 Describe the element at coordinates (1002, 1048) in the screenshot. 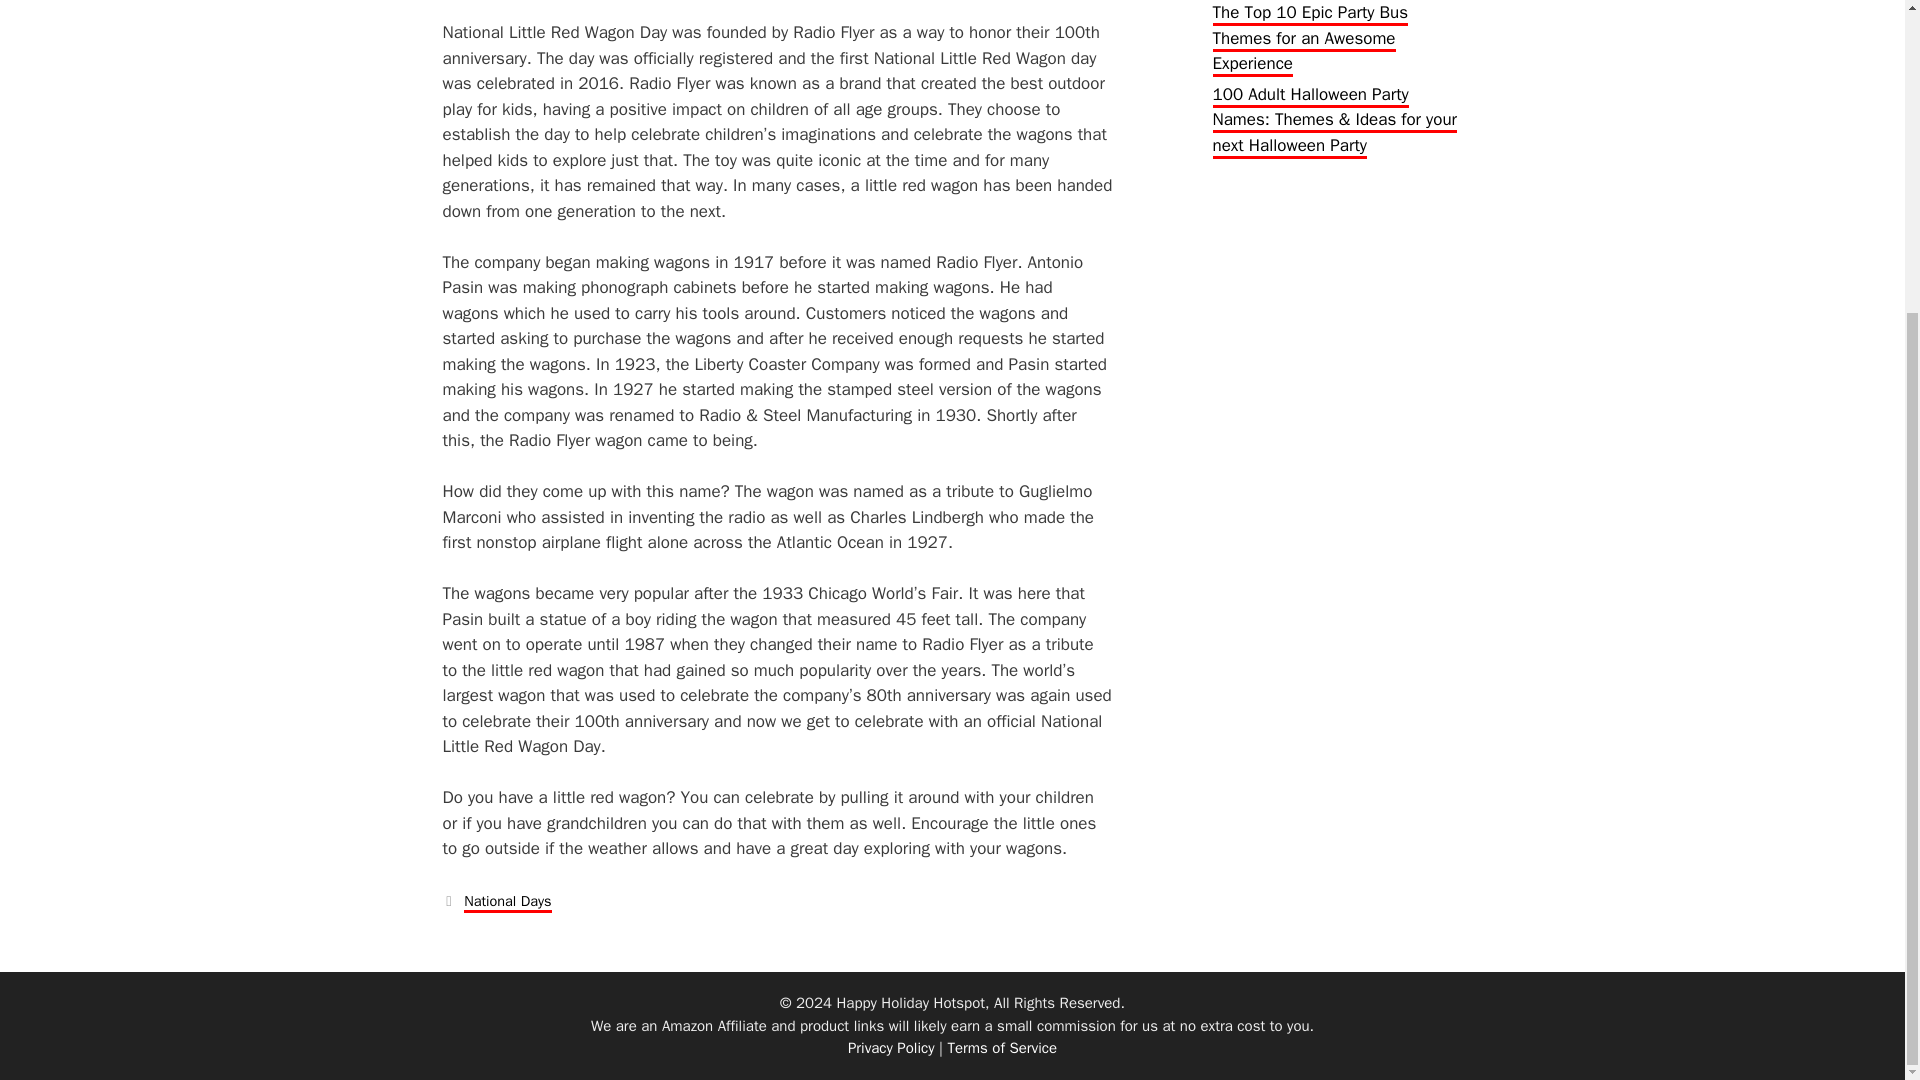

I see `Terms of Service` at that location.